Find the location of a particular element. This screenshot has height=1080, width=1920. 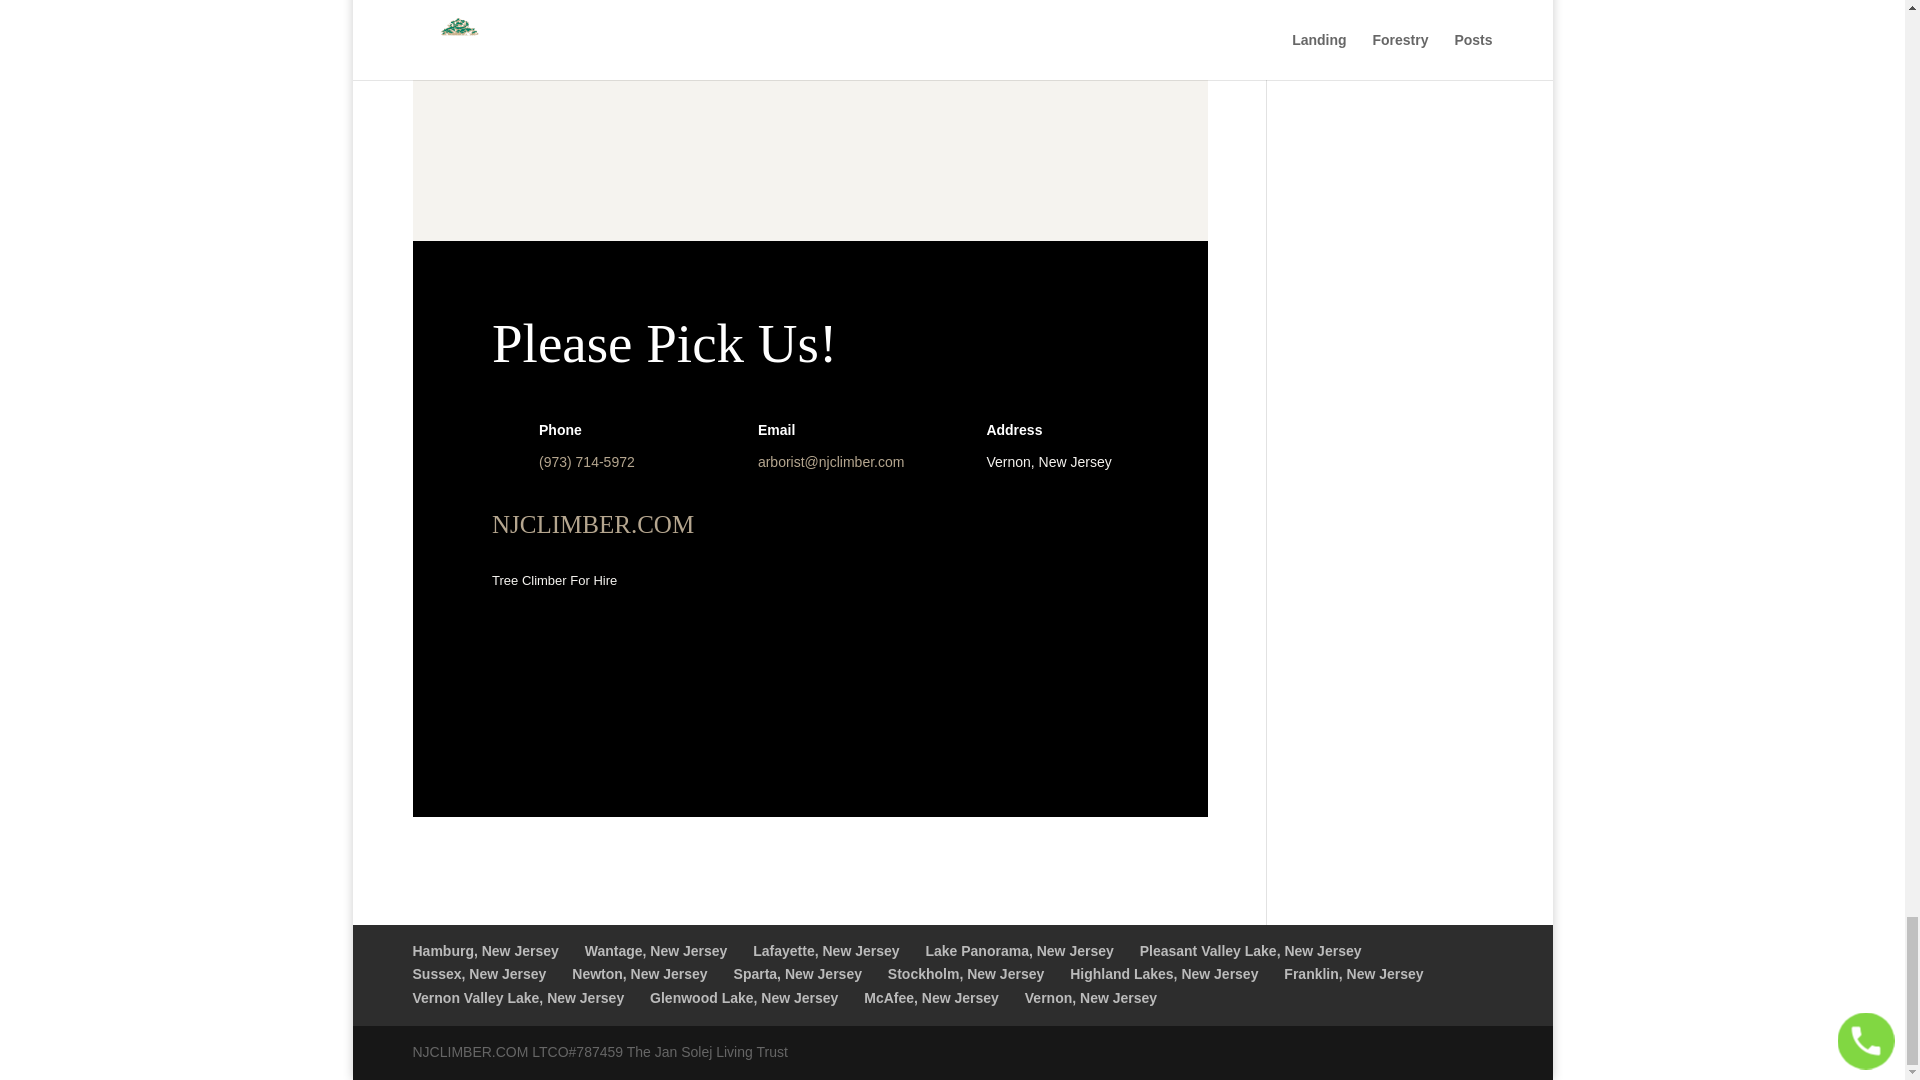

Pleasant Valley Lake, New Jersey is located at coordinates (1250, 950).